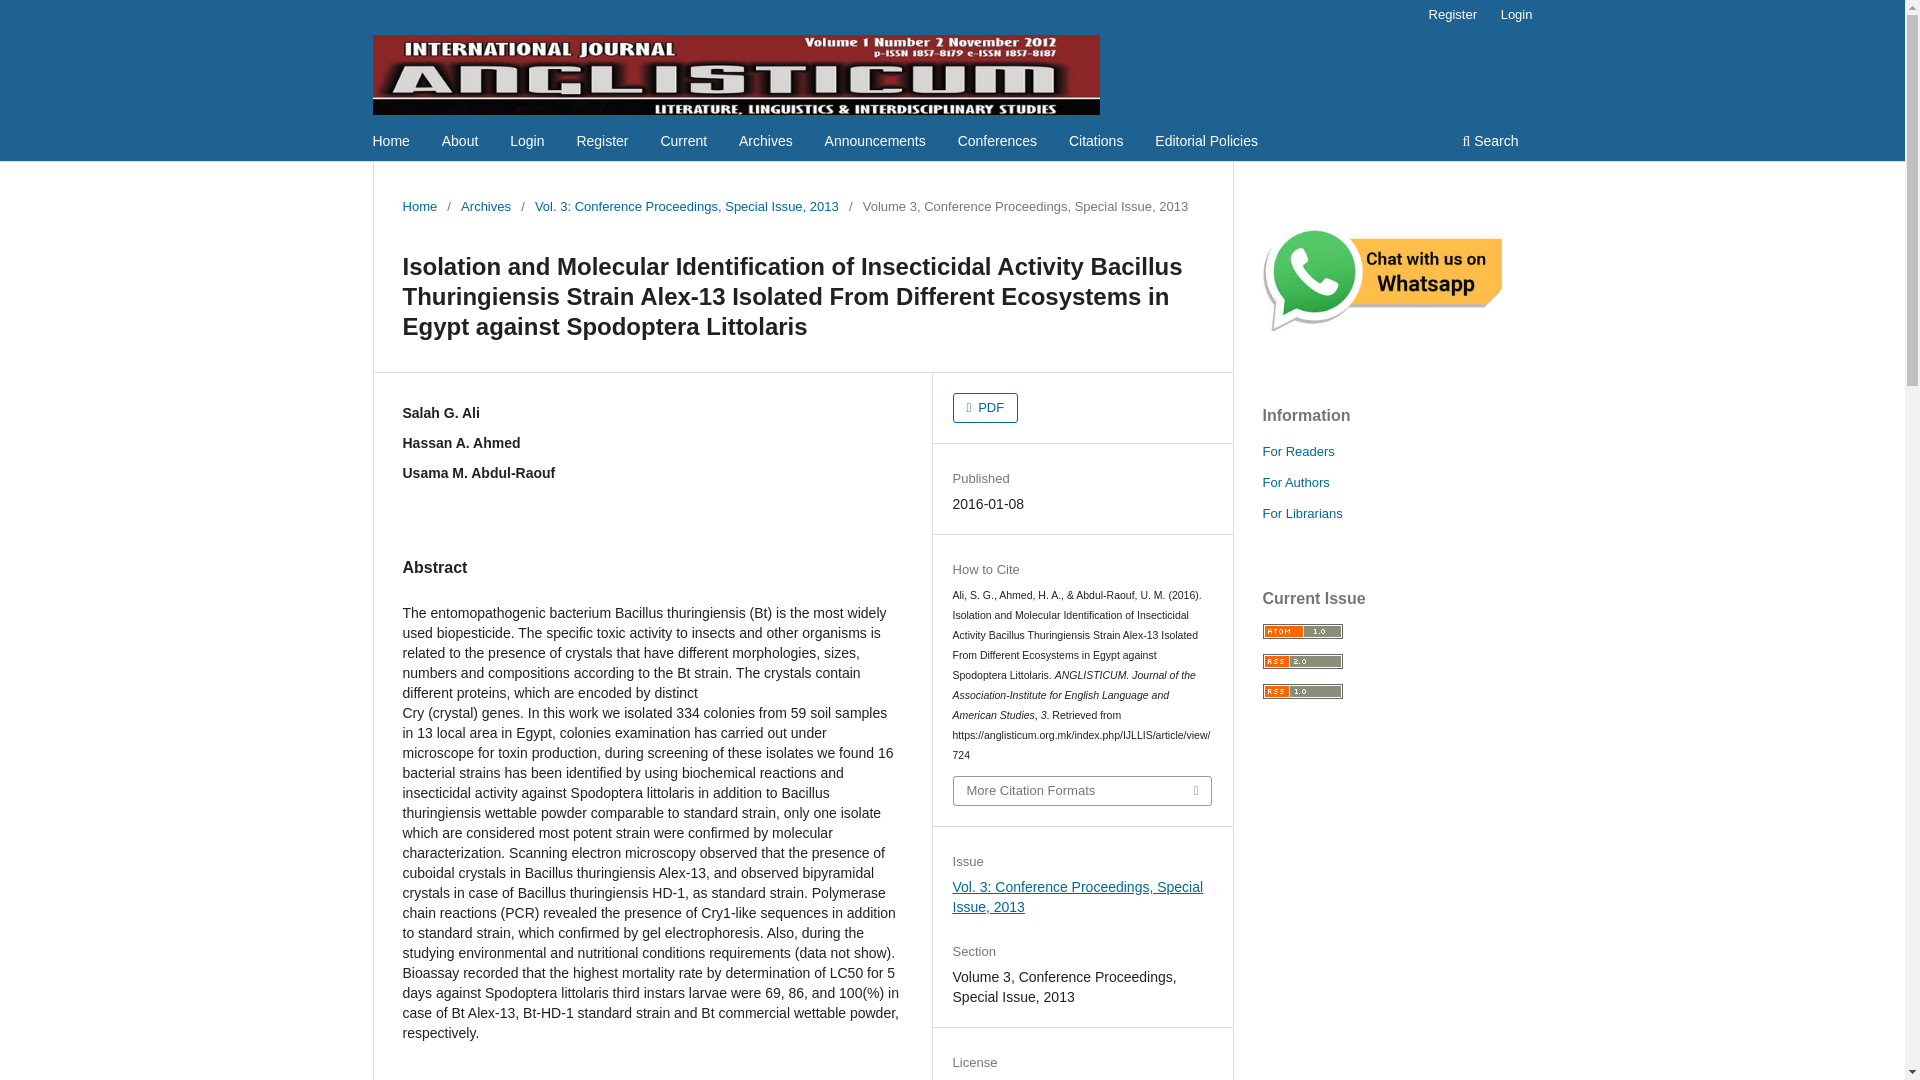  I want to click on More Citation Formats, so click(1082, 790).